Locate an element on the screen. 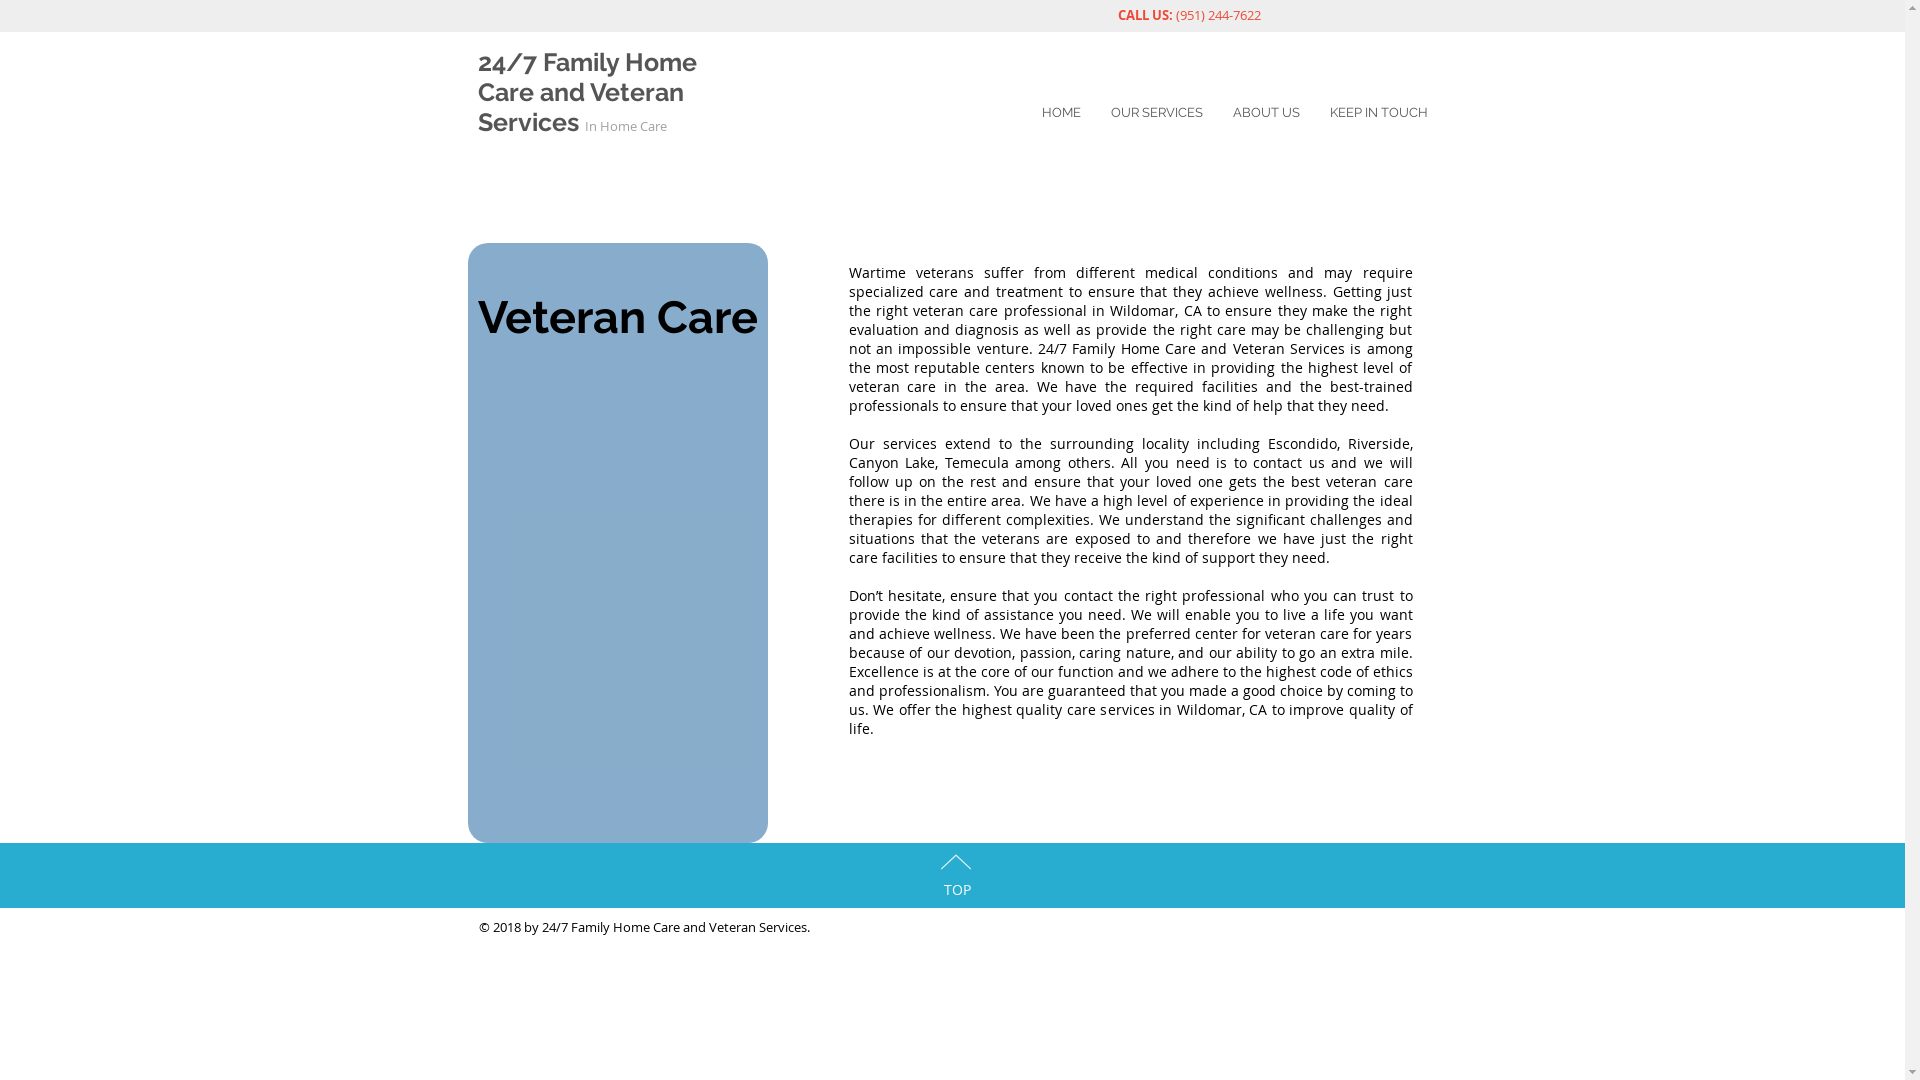 Image resolution: width=1920 pixels, height=1080 pixels. TWIPLA (Visitor Analytics) is located at coordinates (1602, 184).